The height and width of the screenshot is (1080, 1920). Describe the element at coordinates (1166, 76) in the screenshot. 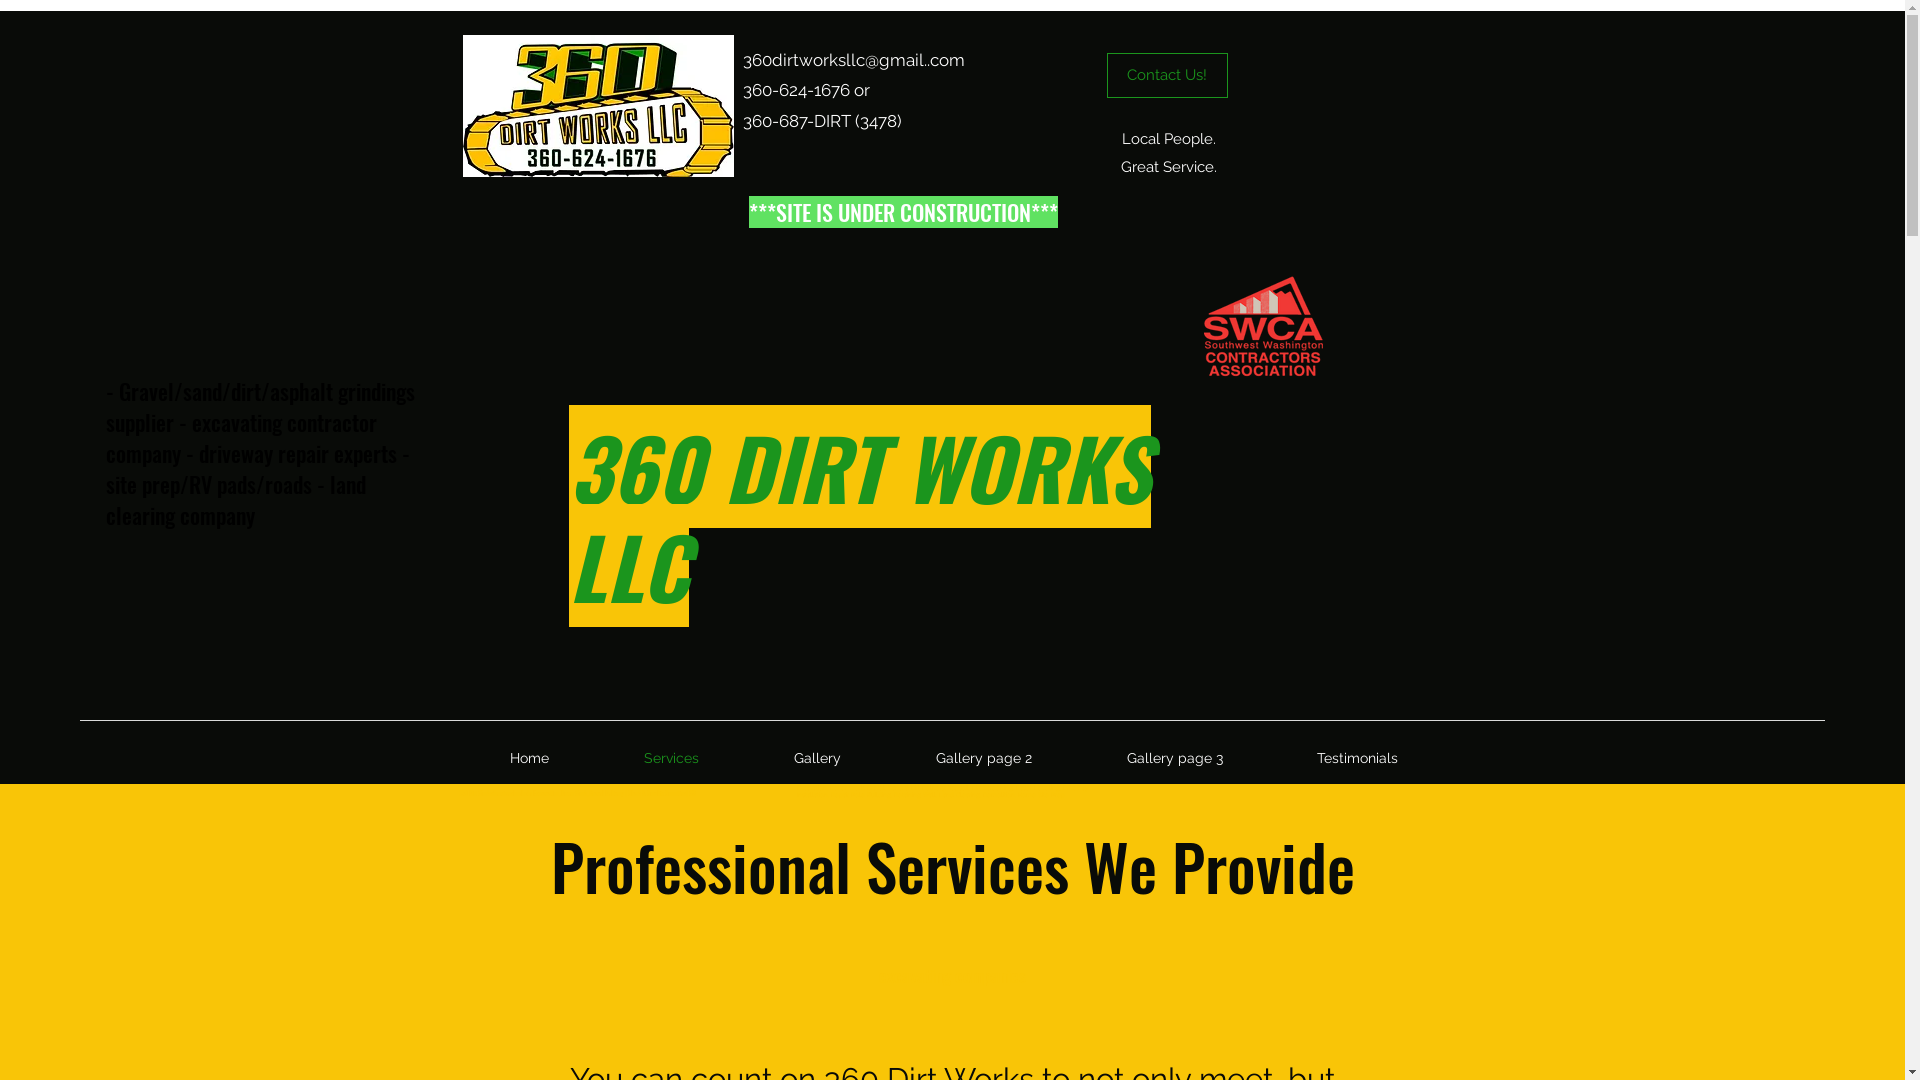

I see `Contact Us!` at that location.